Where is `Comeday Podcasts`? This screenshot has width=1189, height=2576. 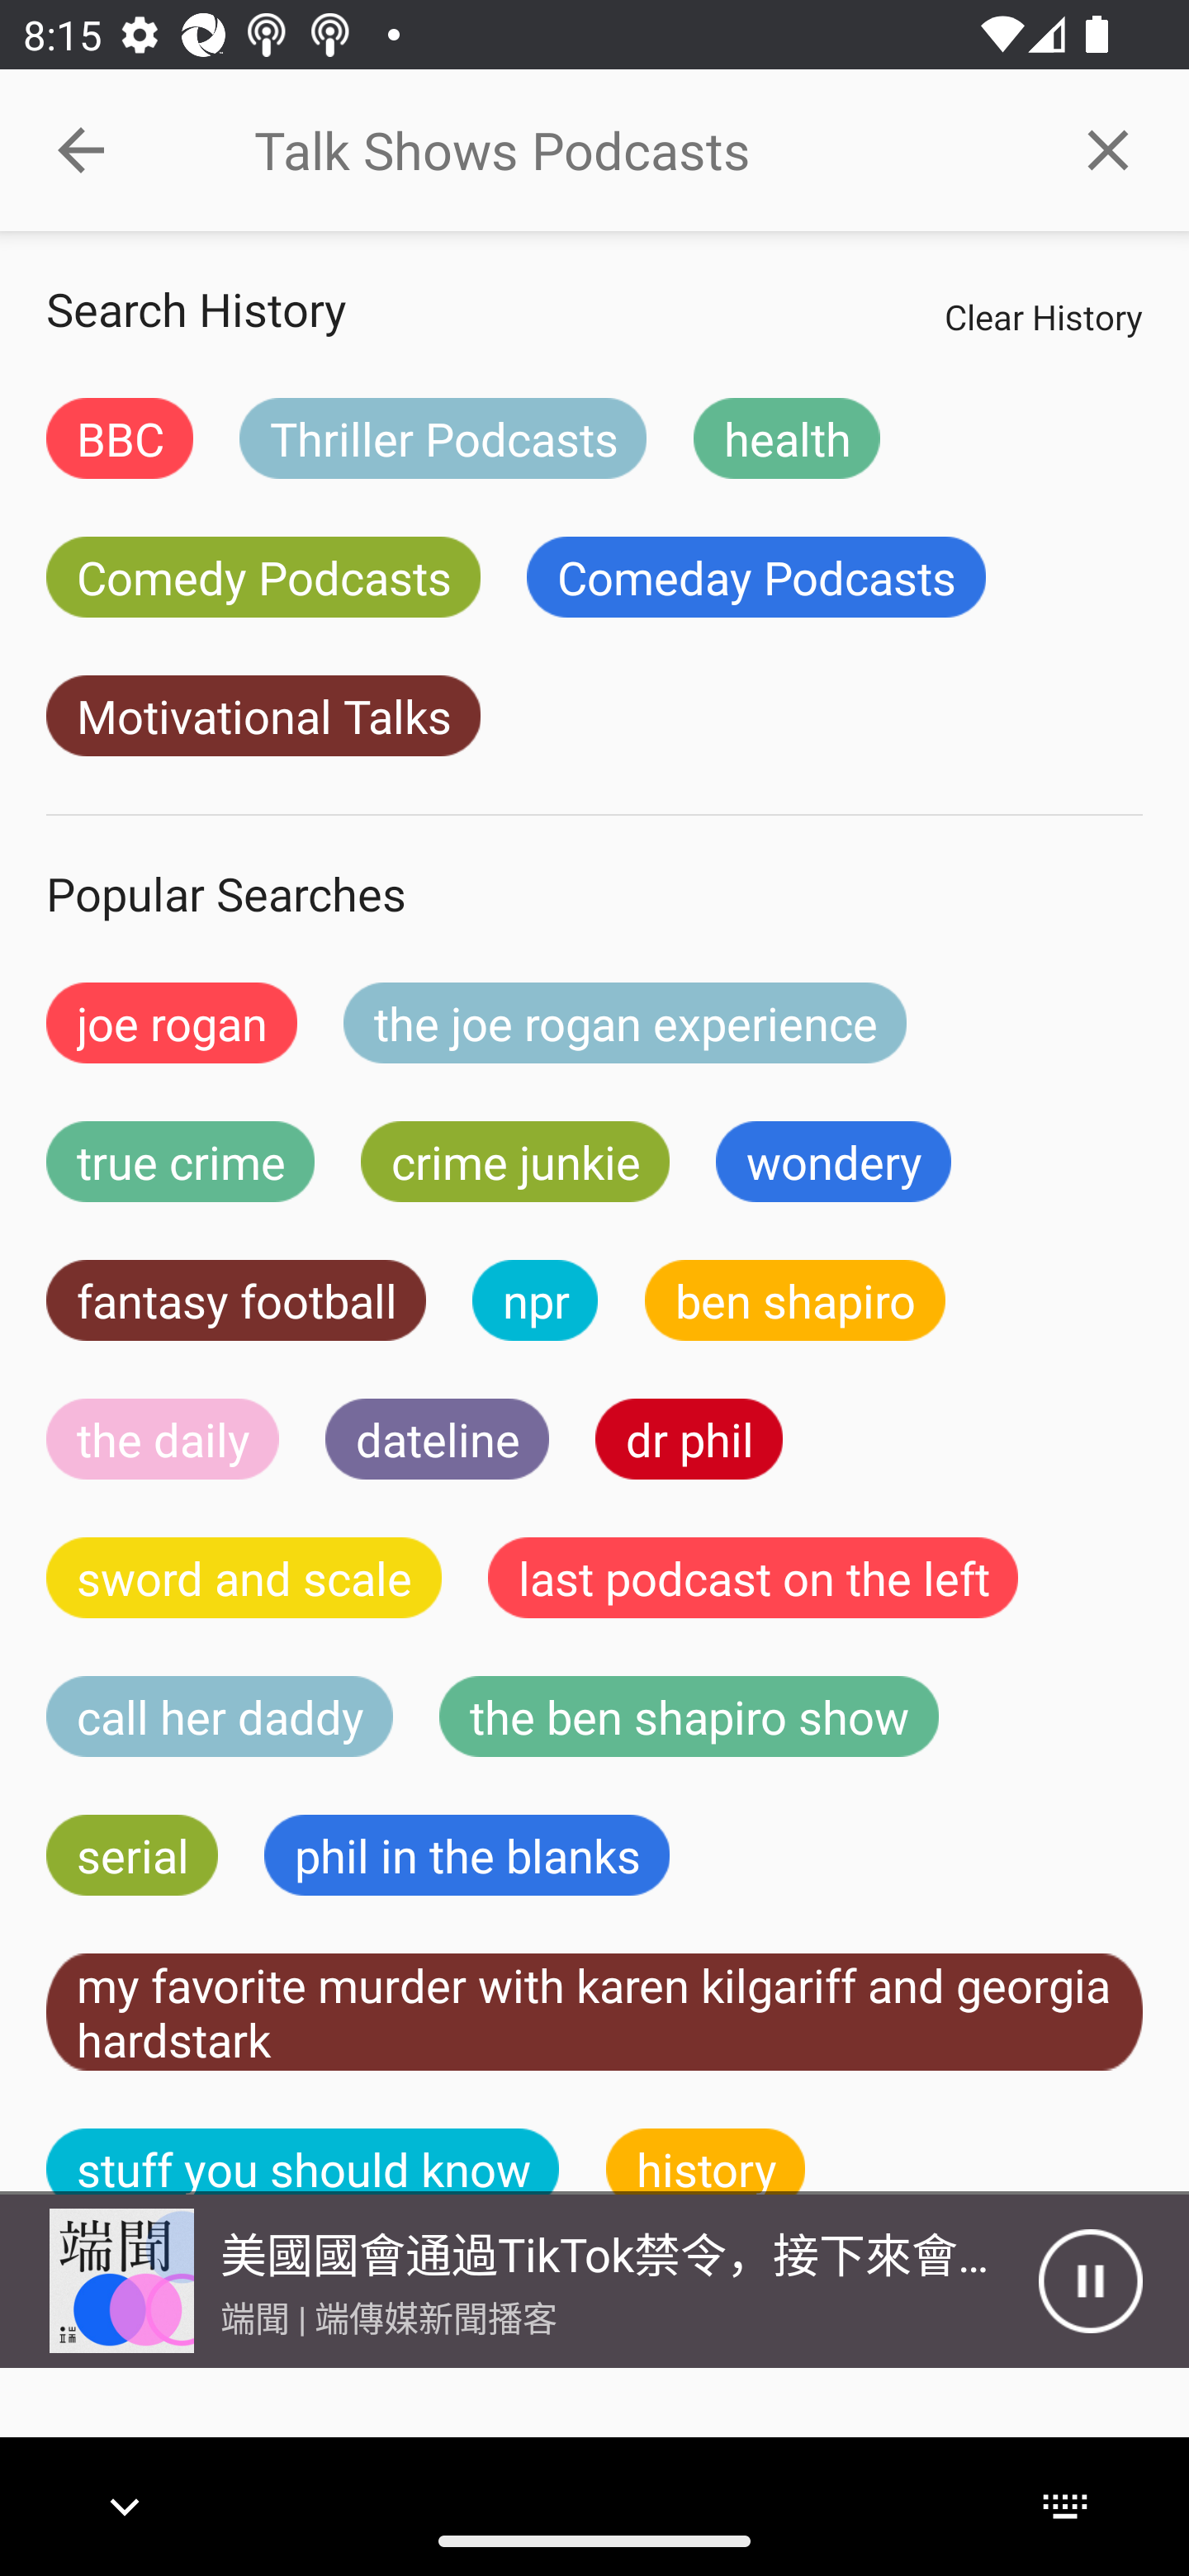 Comeday Podcasts is located at coordinates (756, 576).